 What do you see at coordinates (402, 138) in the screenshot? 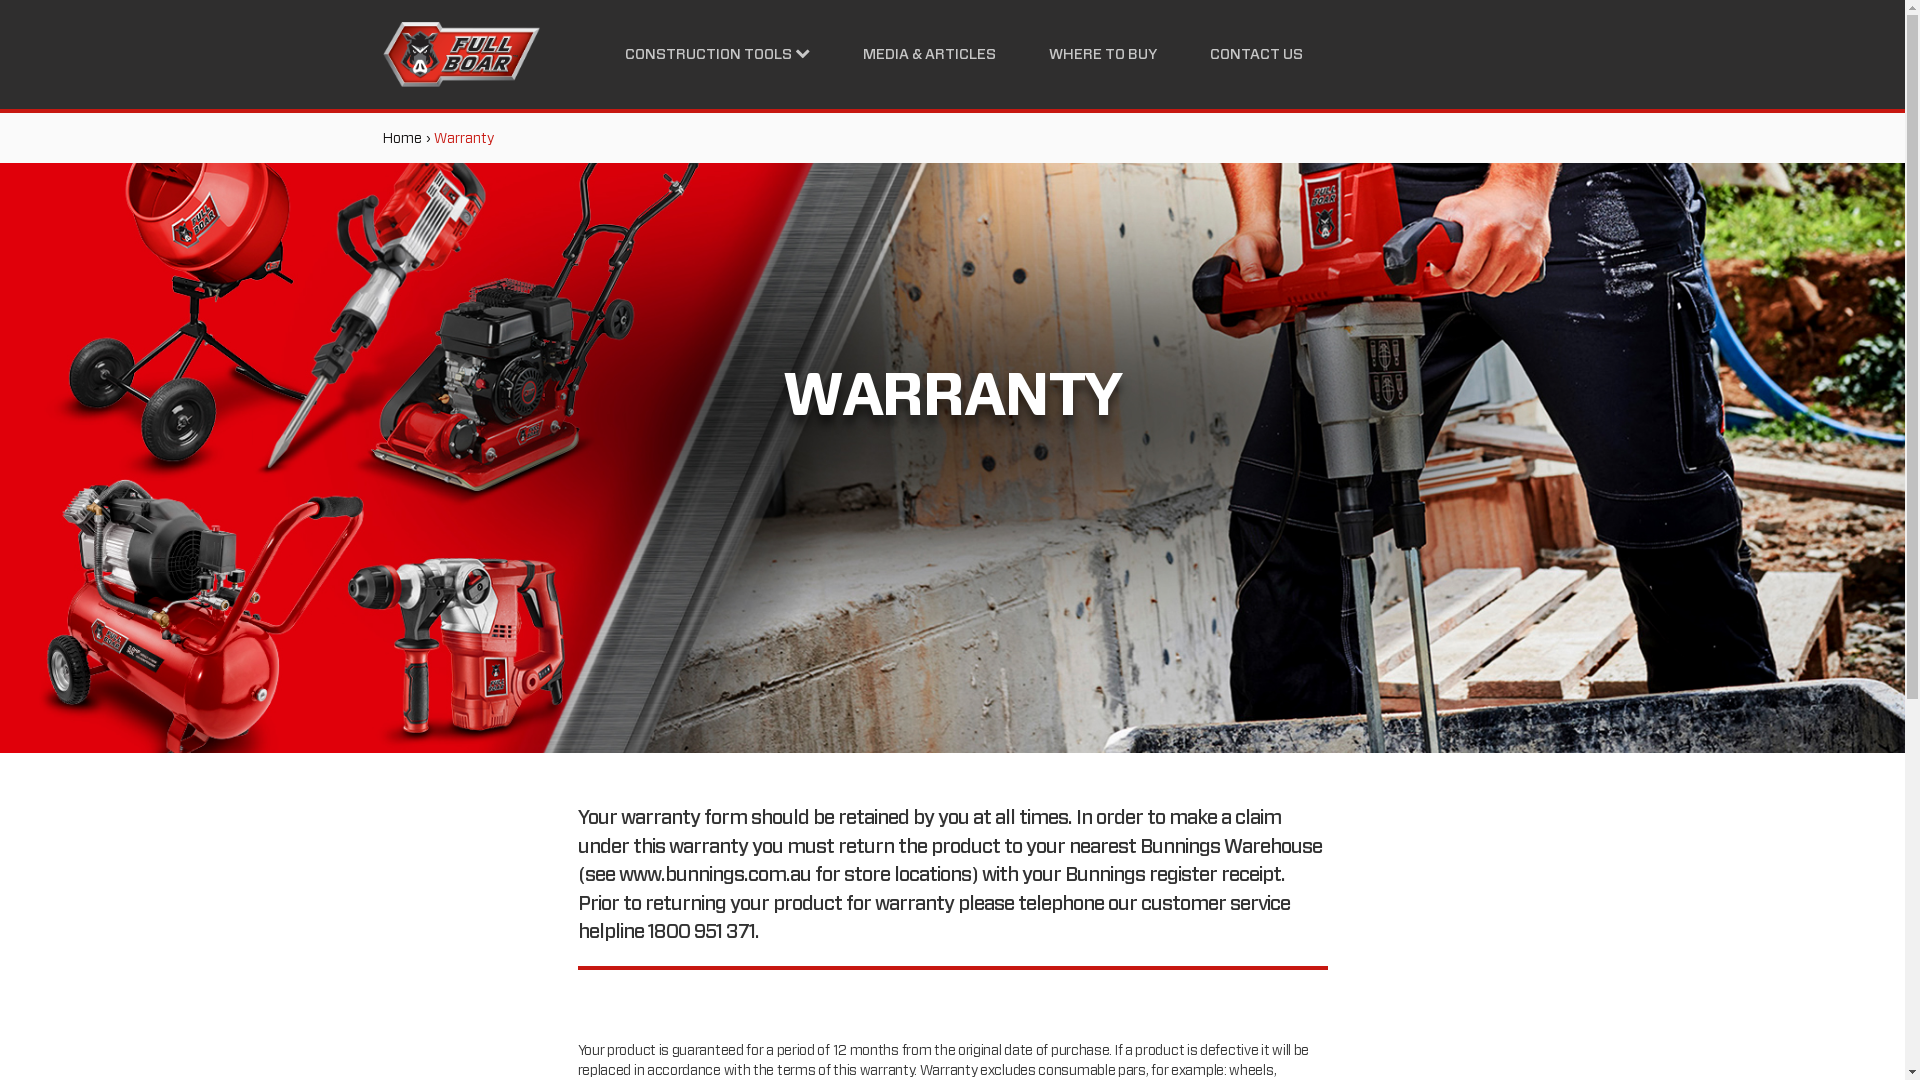
I see `Home` at bounding box center [402, 138].